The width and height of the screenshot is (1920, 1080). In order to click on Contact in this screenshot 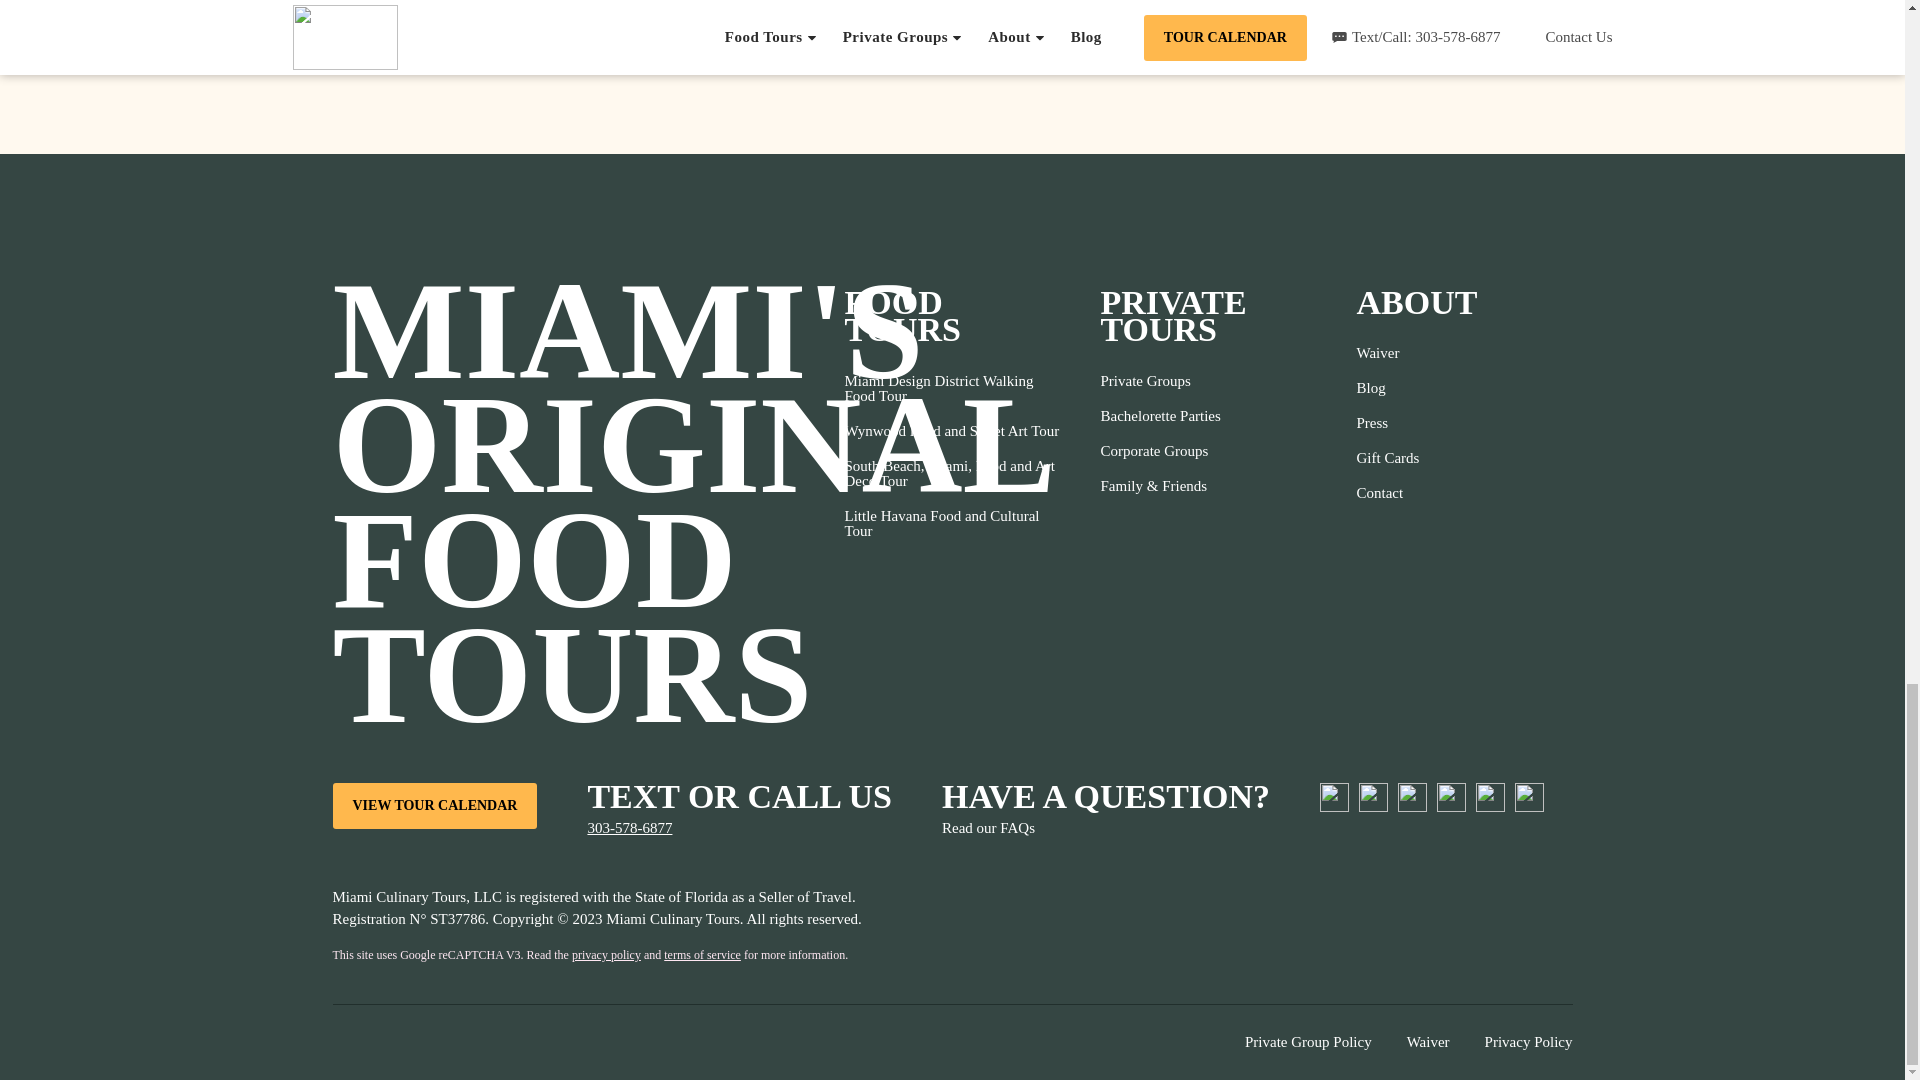, I will do `click(1386, 493)`.